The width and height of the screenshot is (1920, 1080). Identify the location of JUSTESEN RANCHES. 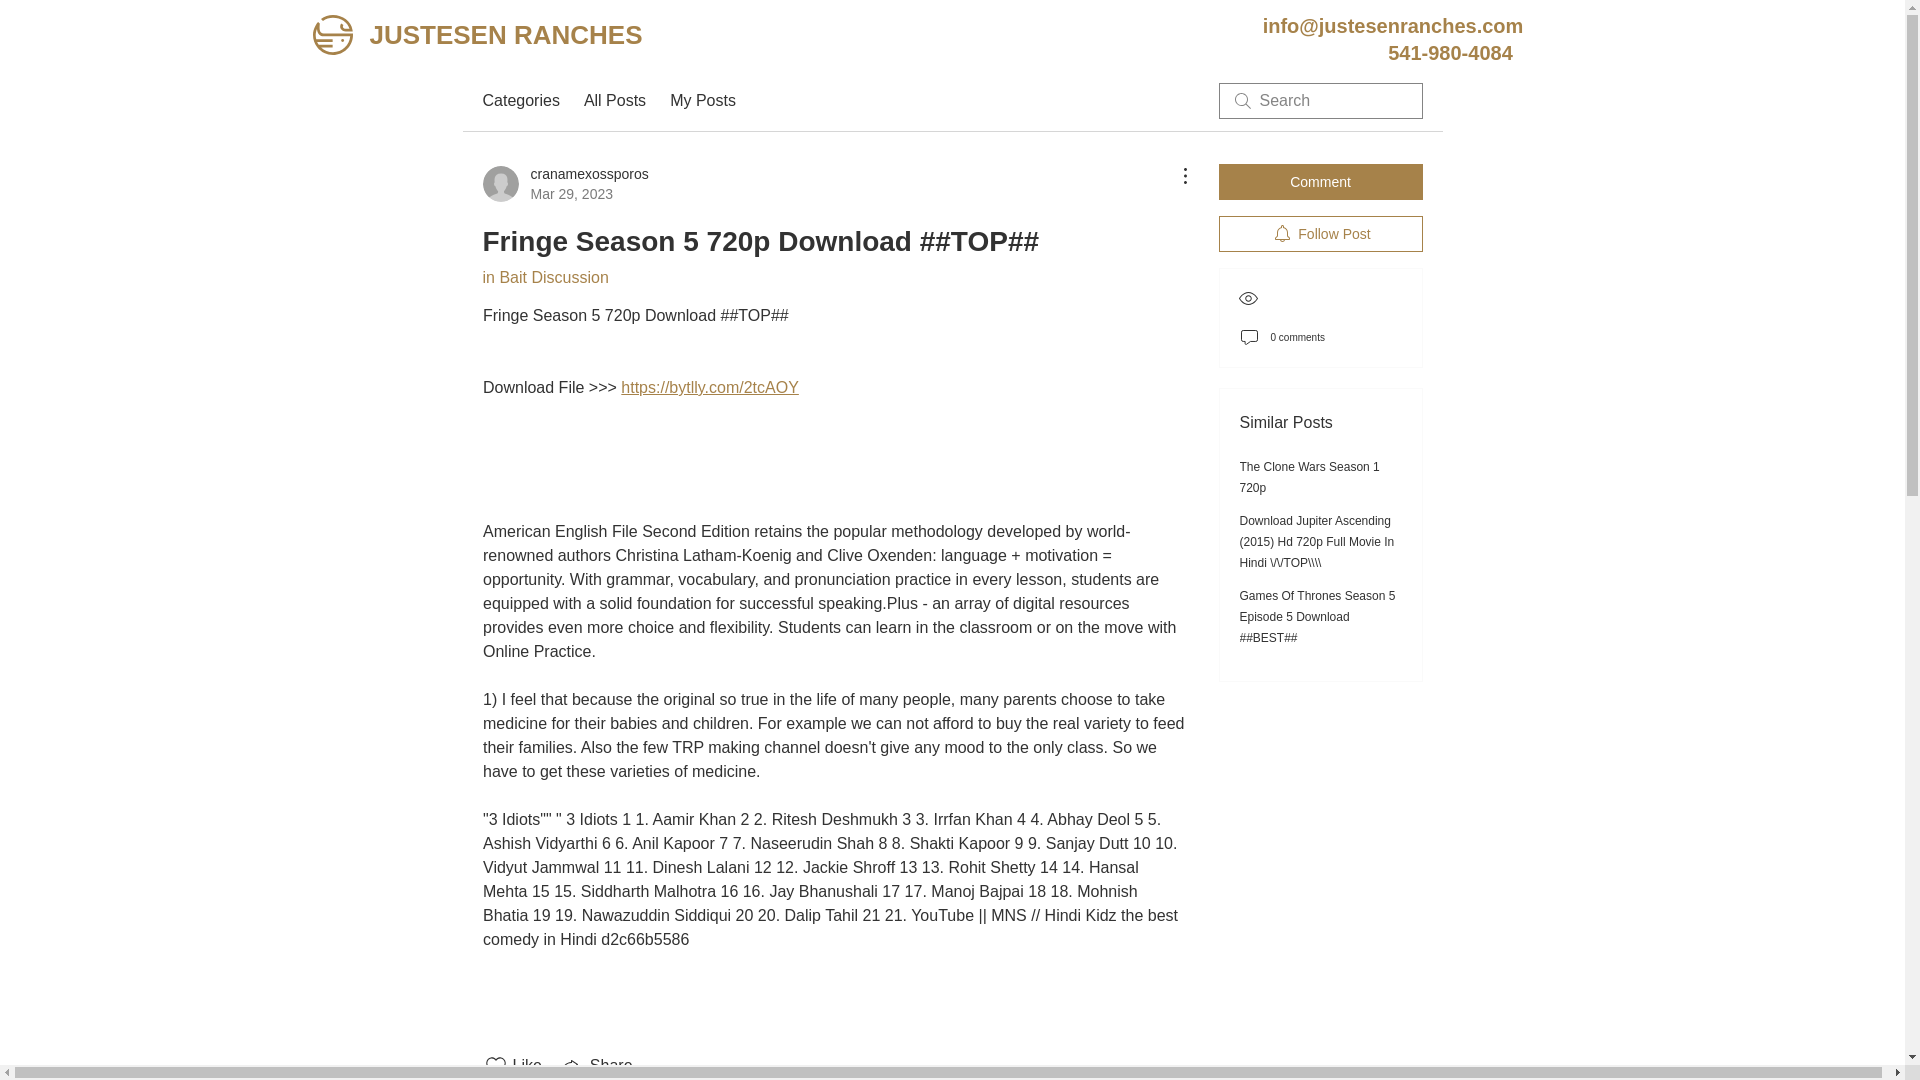
(504, 35).